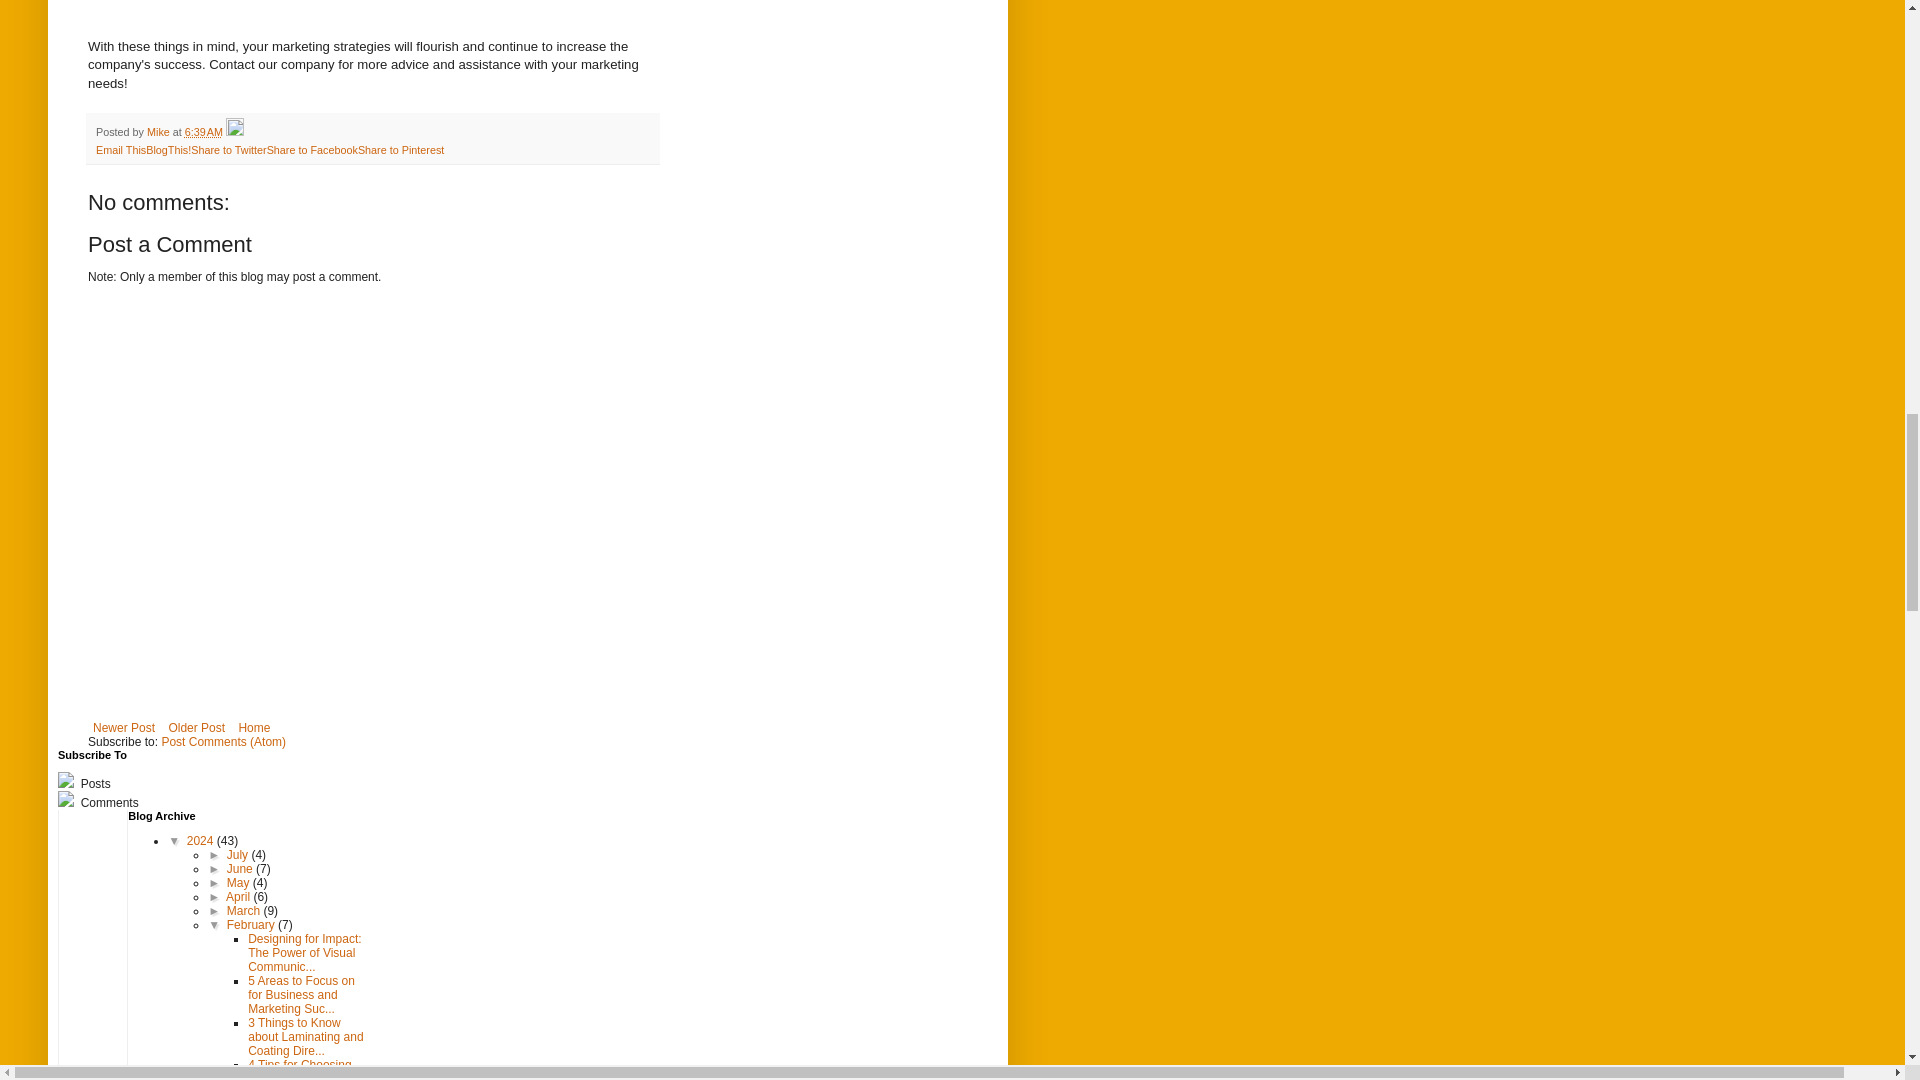  I want to click on Older Post, so click(196, 728).